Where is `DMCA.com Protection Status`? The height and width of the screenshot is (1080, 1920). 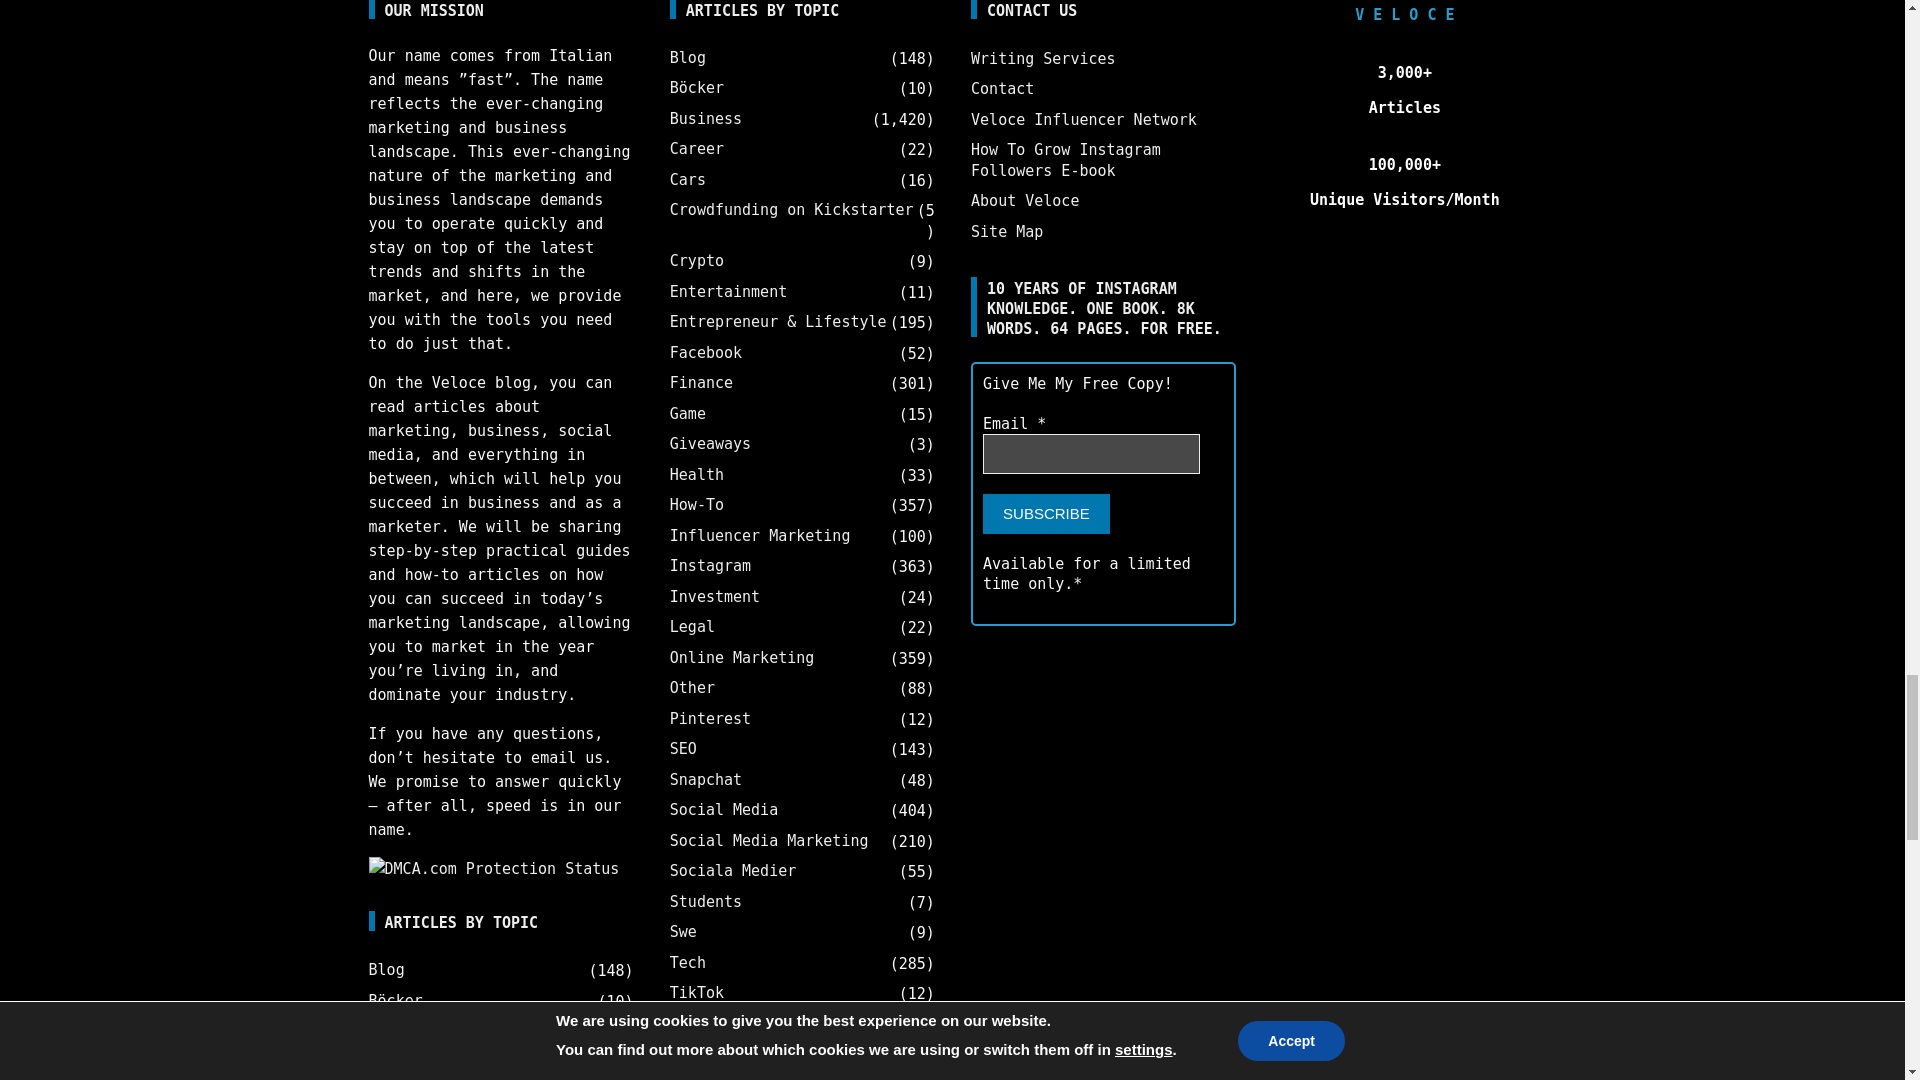
DMCA.com Protection Status is located at coordinates (494, 868).